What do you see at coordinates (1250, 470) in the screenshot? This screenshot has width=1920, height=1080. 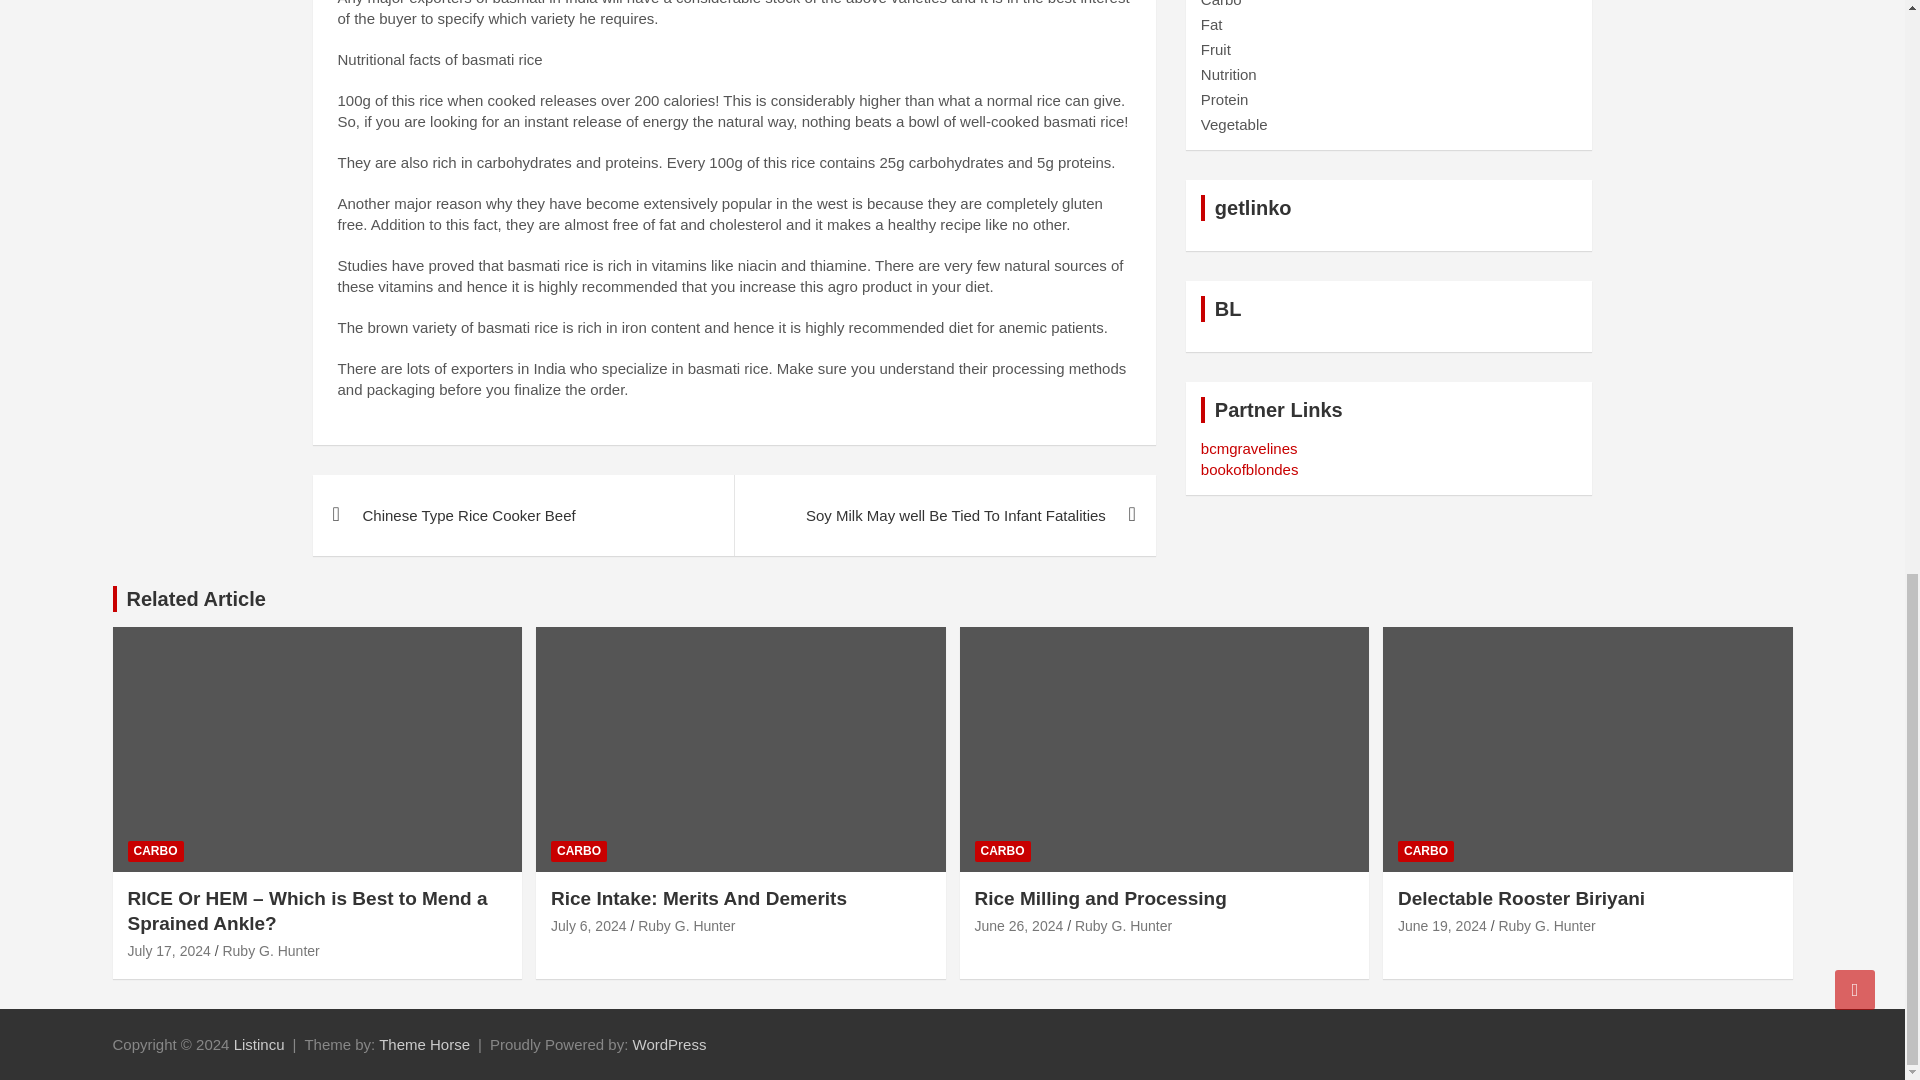 I see `bookofblondes` at bounding box center [1250, 470].